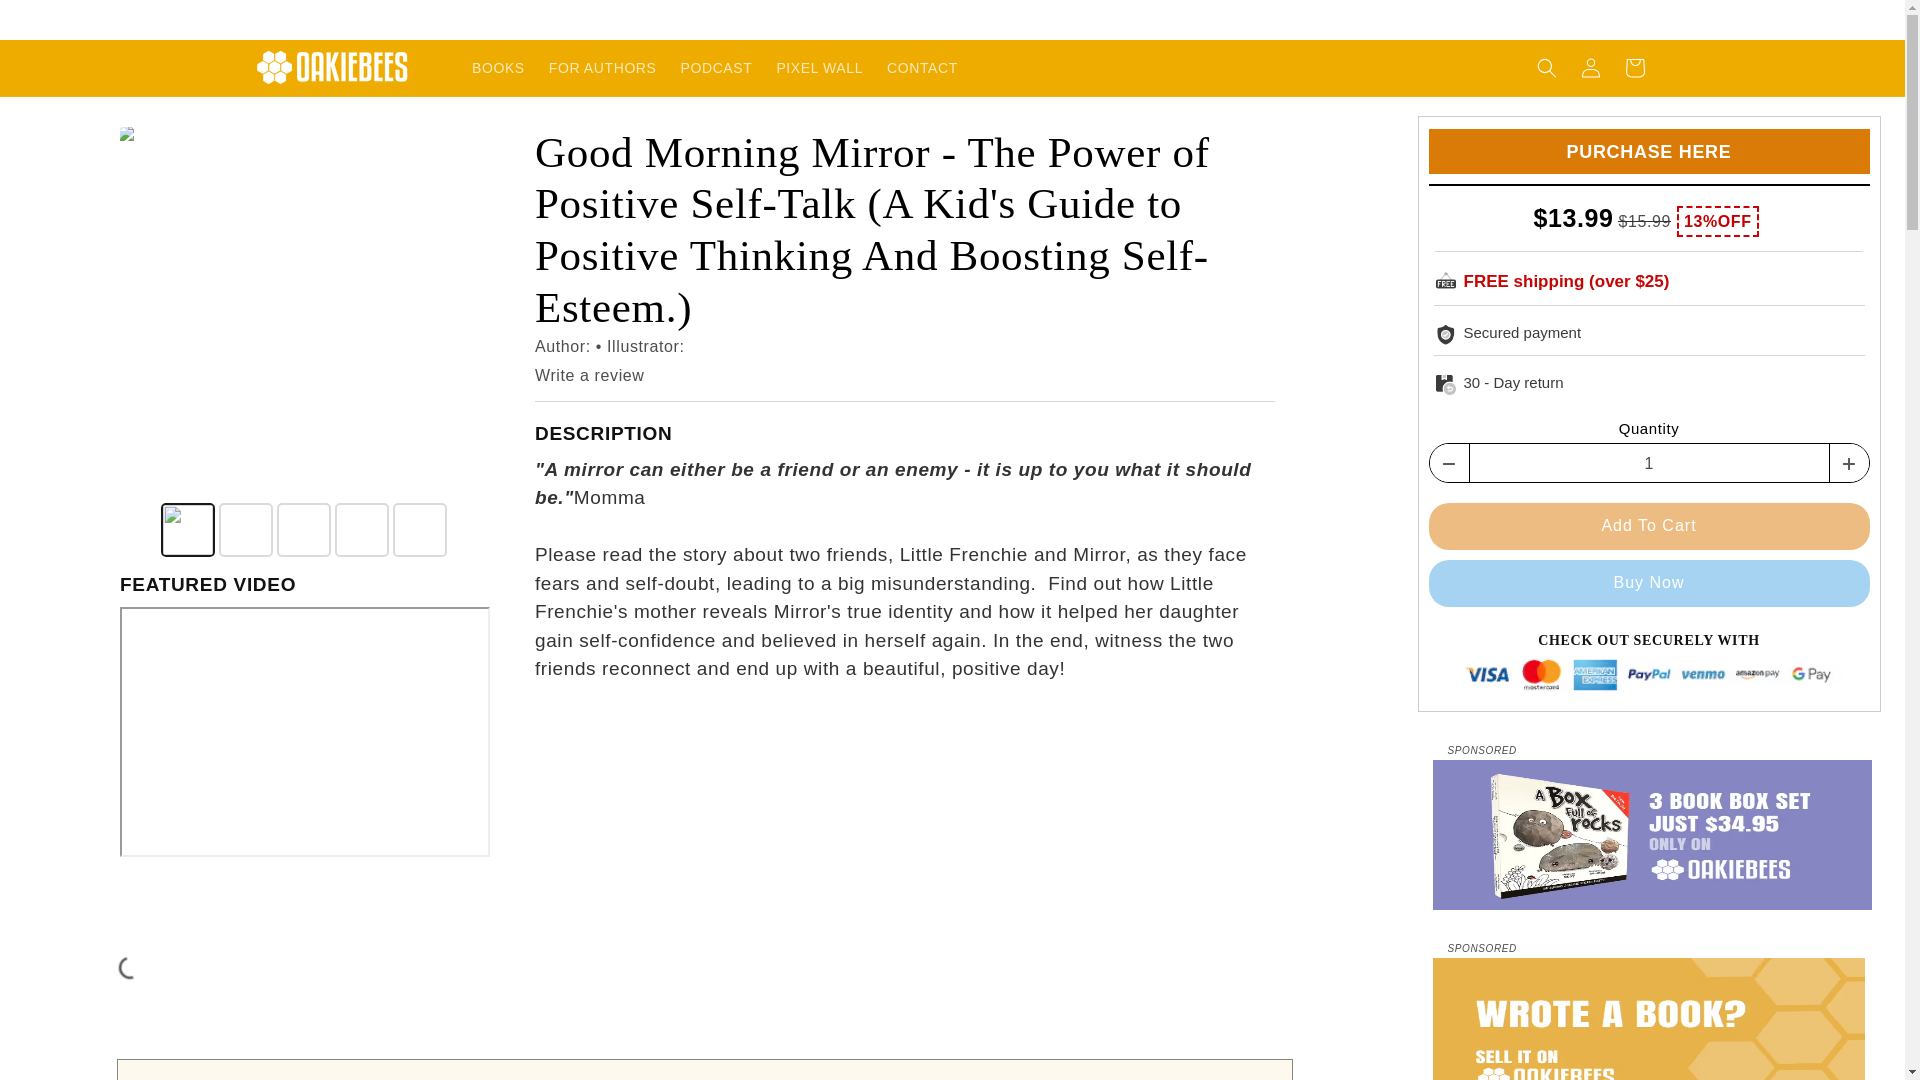  What do you see at coordinates (60, 23) in the screenshot?
I see `Skip to content` at bounding box center [60, 23].